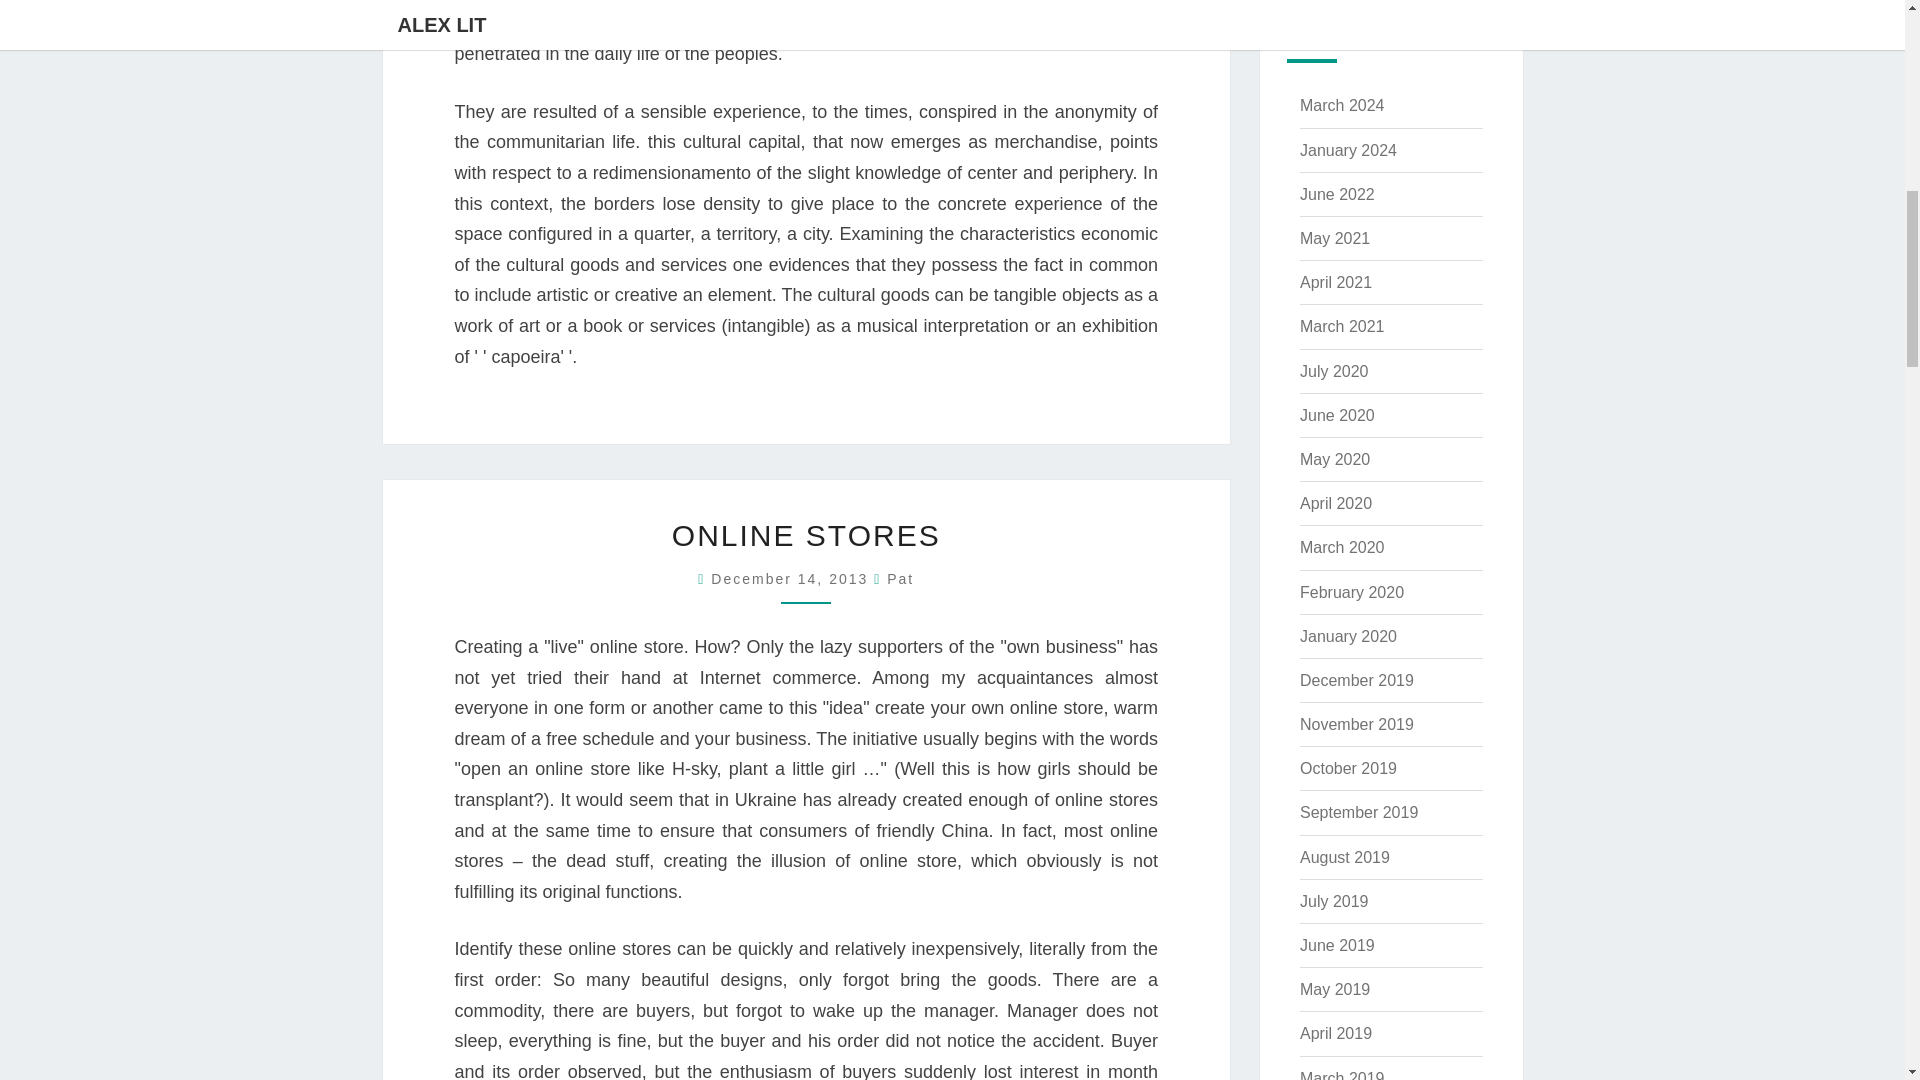 This screenshot has width=1920, height=1080. Describe the element at coordinates (1336, 502) in the screenshot. I see `April 2020` at that location.